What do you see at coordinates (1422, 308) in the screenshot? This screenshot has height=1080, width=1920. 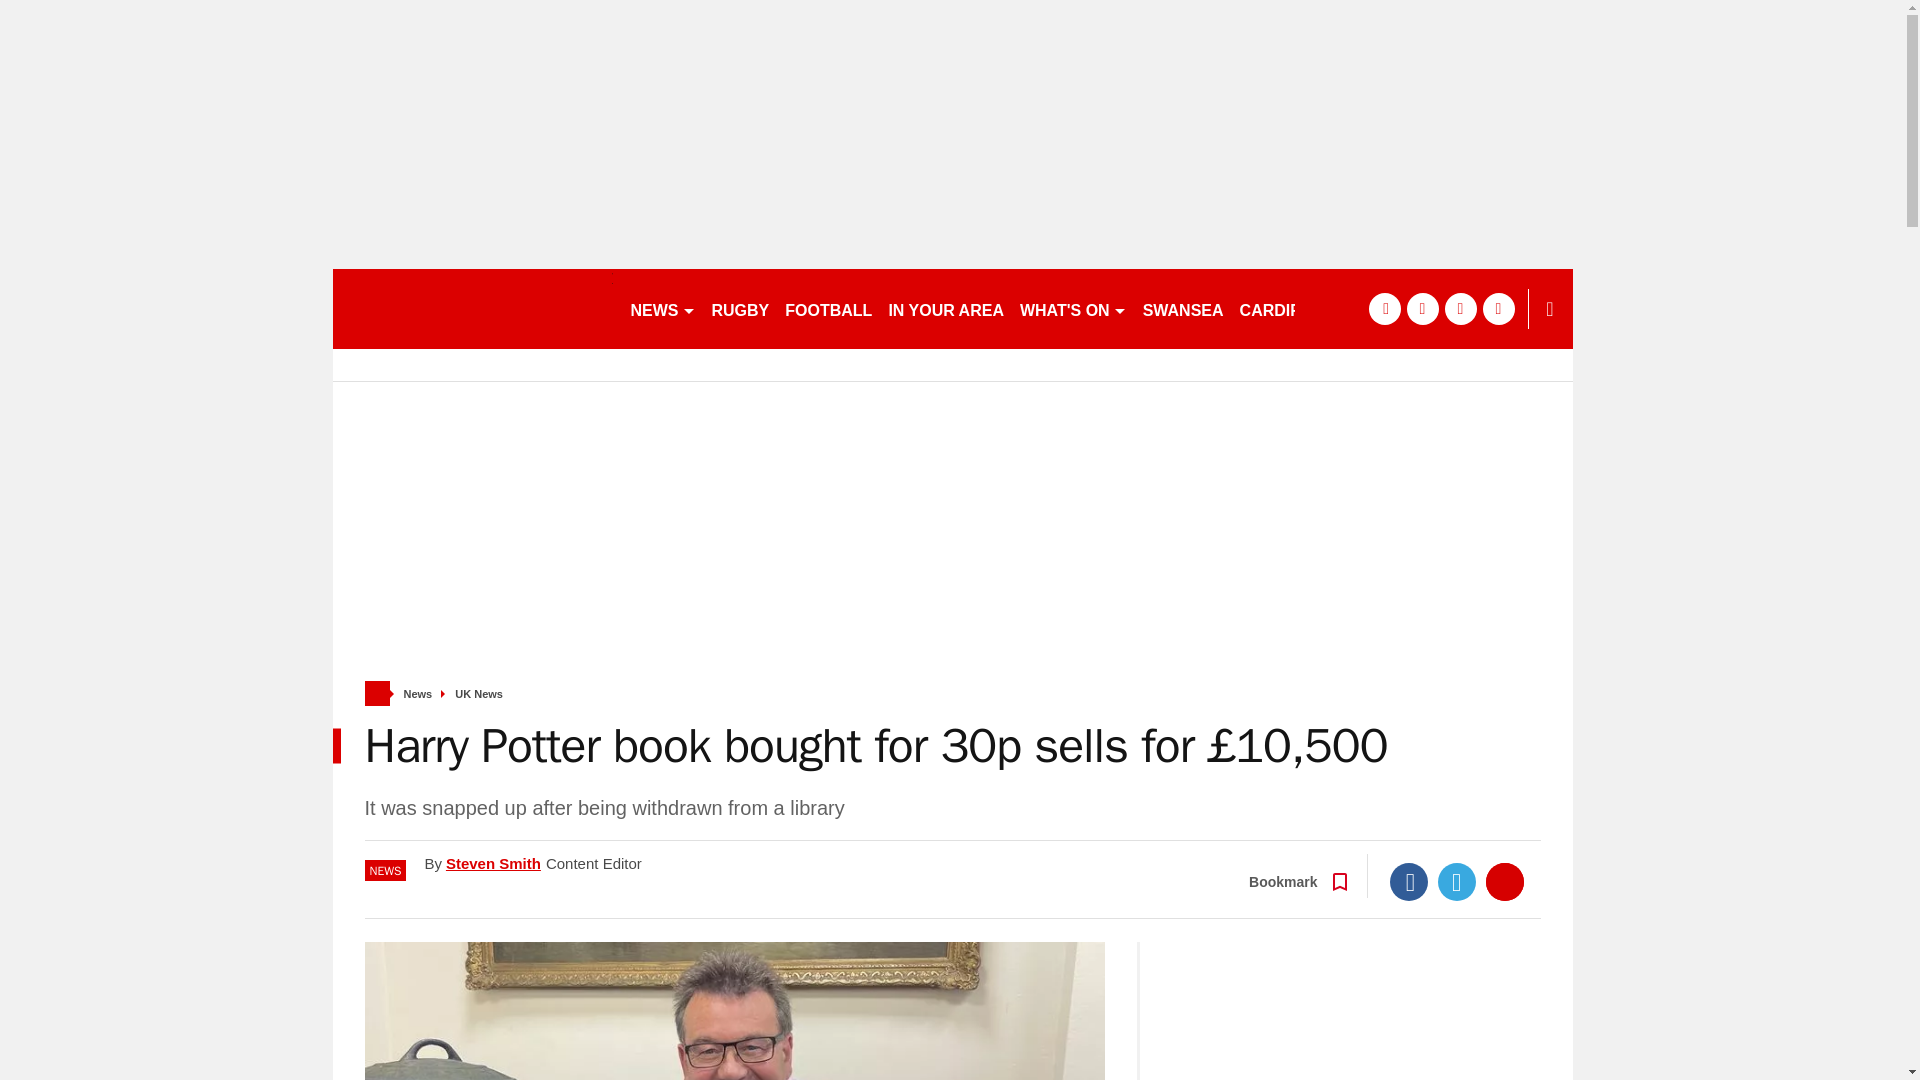 I see `twitter` at bounding box center [1422, 308].